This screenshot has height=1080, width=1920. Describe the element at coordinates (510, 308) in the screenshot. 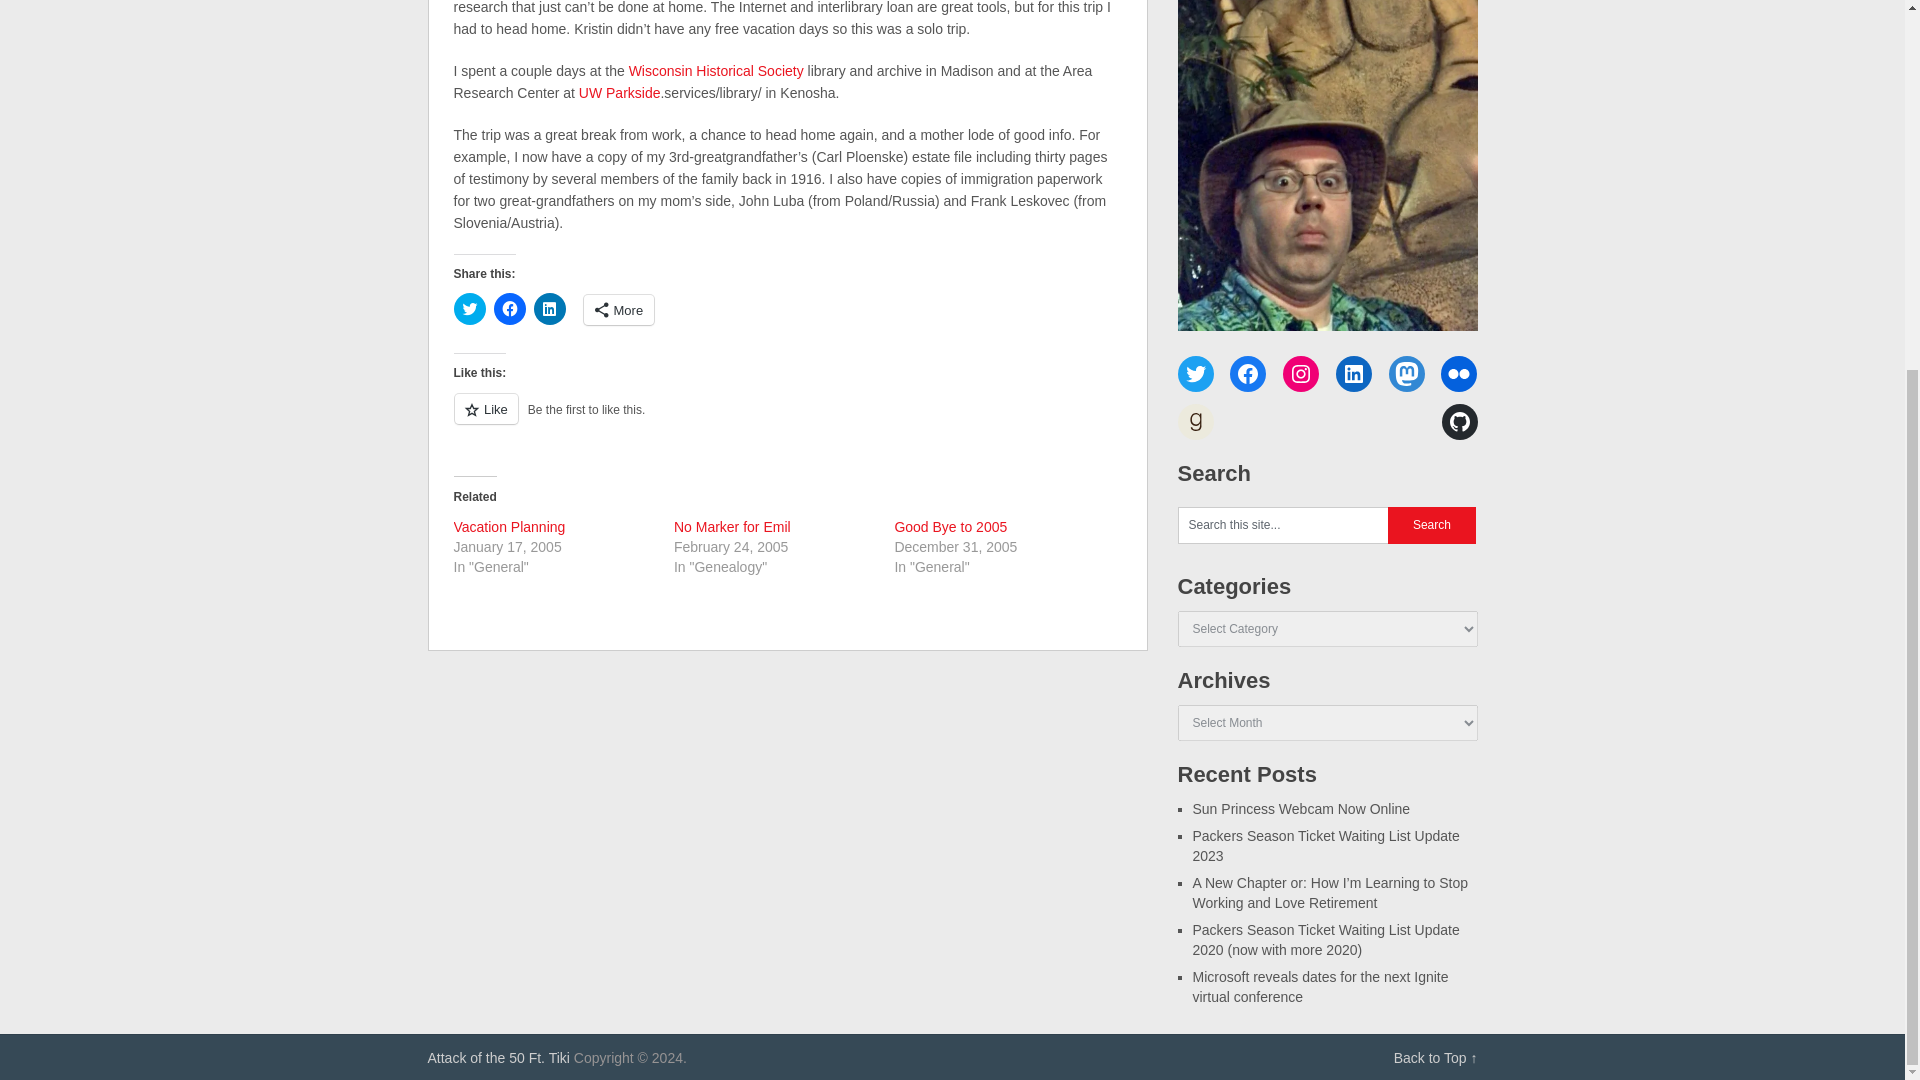

I see `Click to share on Facebook` at that location.